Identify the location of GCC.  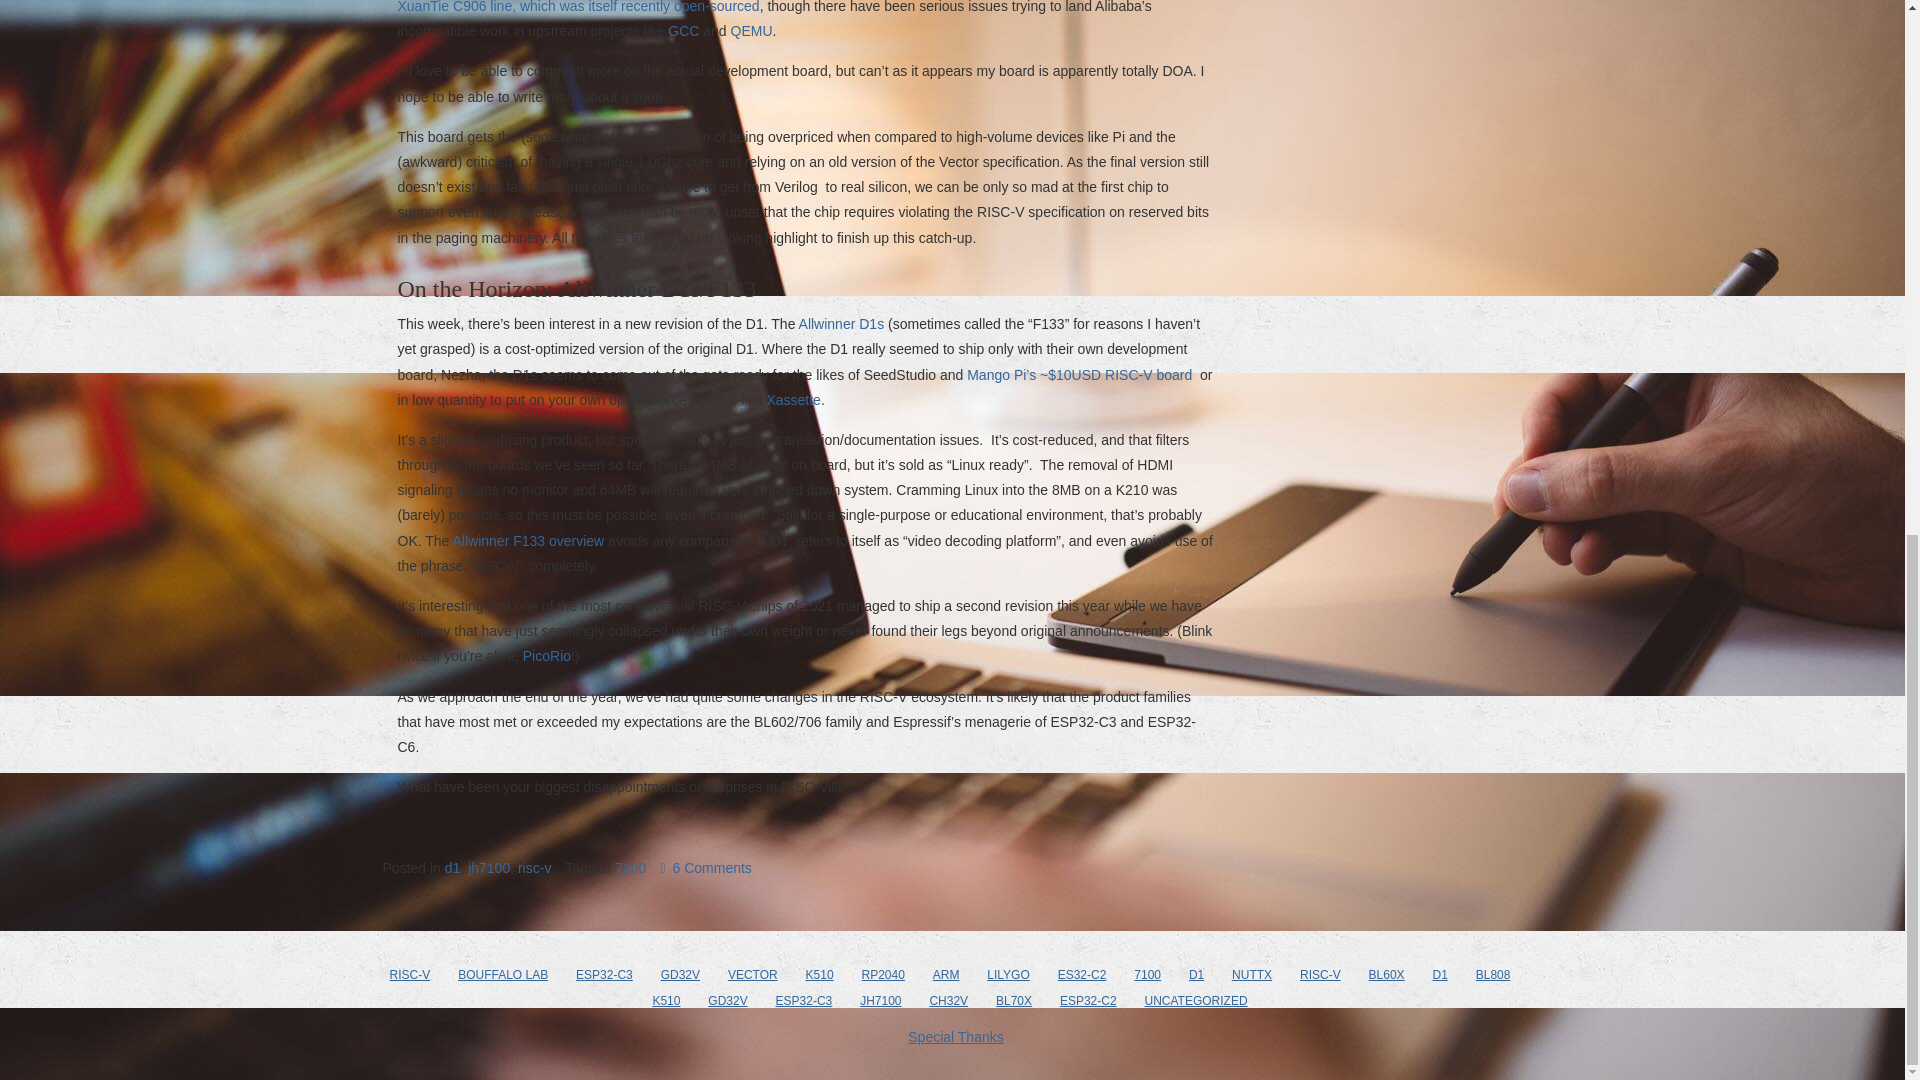
(683, 30).